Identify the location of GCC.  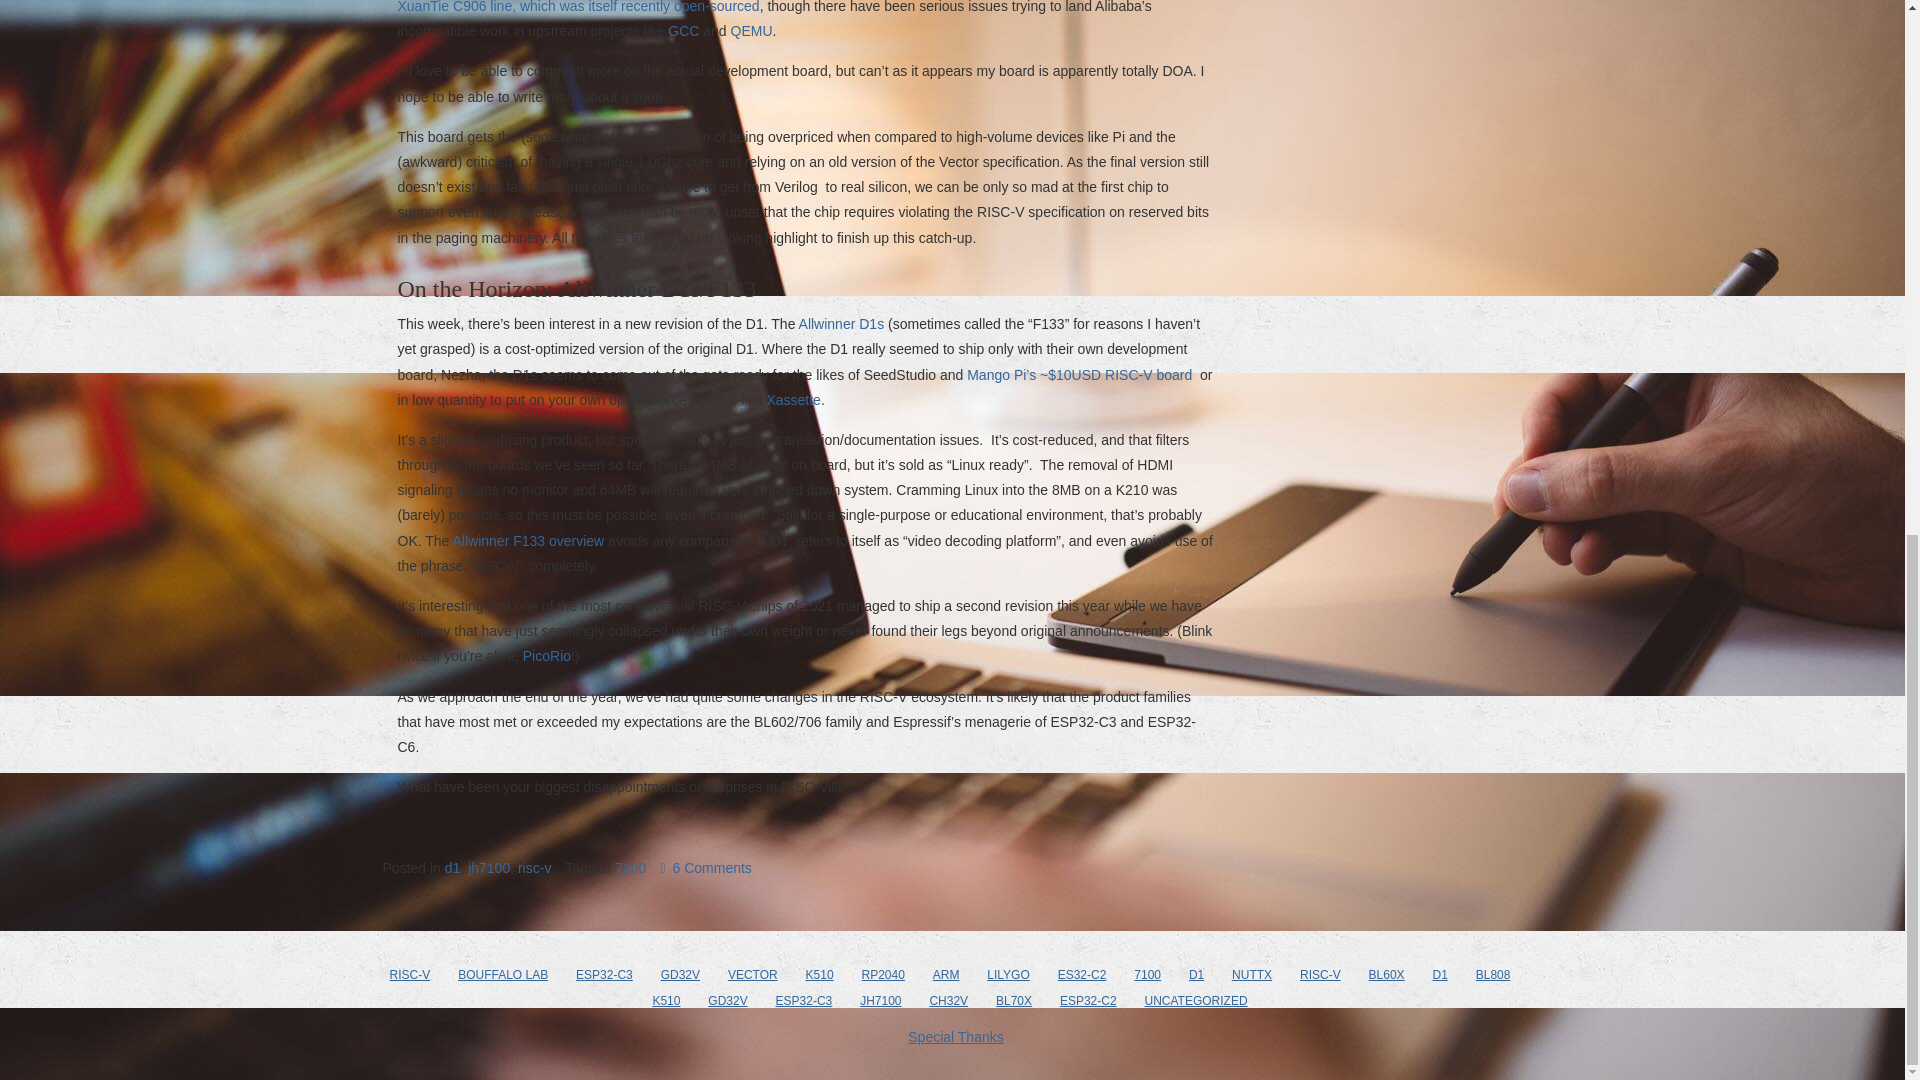
(683, 30).